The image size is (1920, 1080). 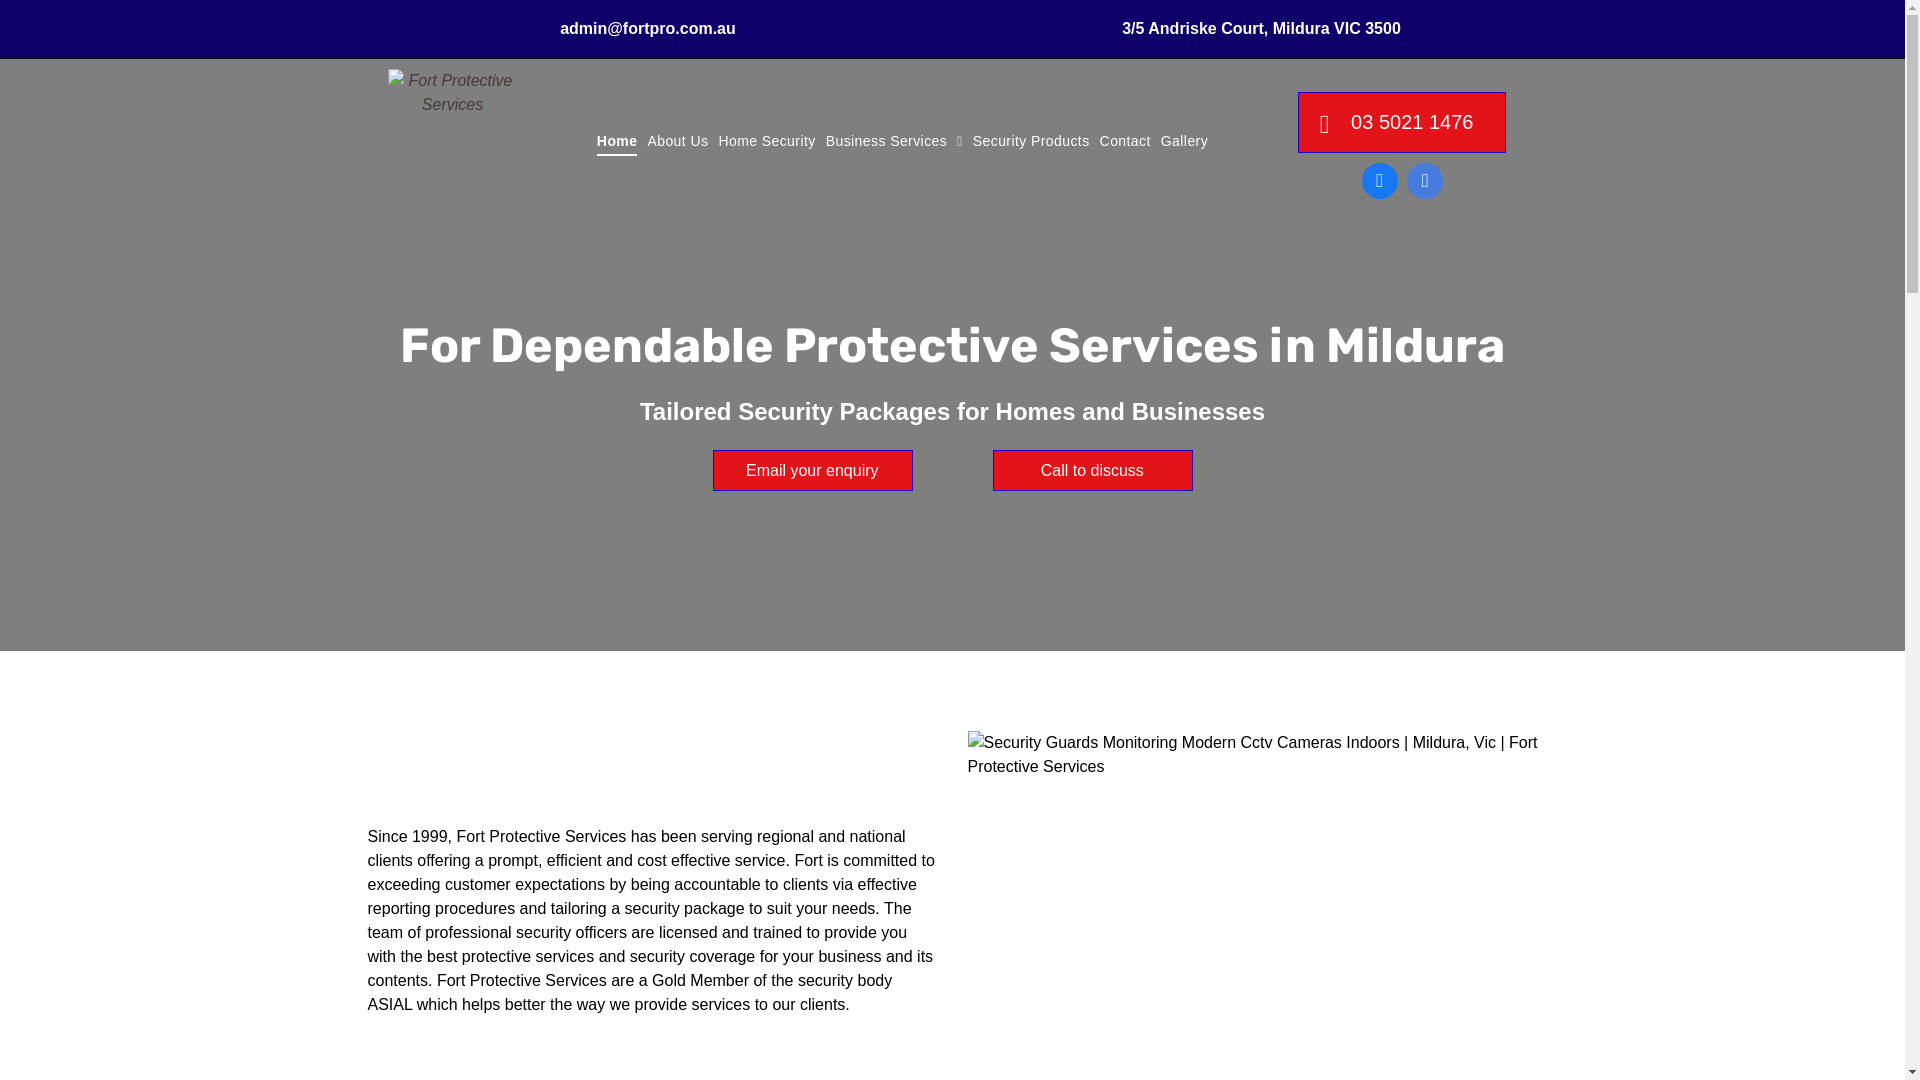 What do you see at coordinates (1262, 28) in the screenshot?
I see `3/5 Andriske Court, Mildura VIC 3500` at bounding box center [1262, 28].